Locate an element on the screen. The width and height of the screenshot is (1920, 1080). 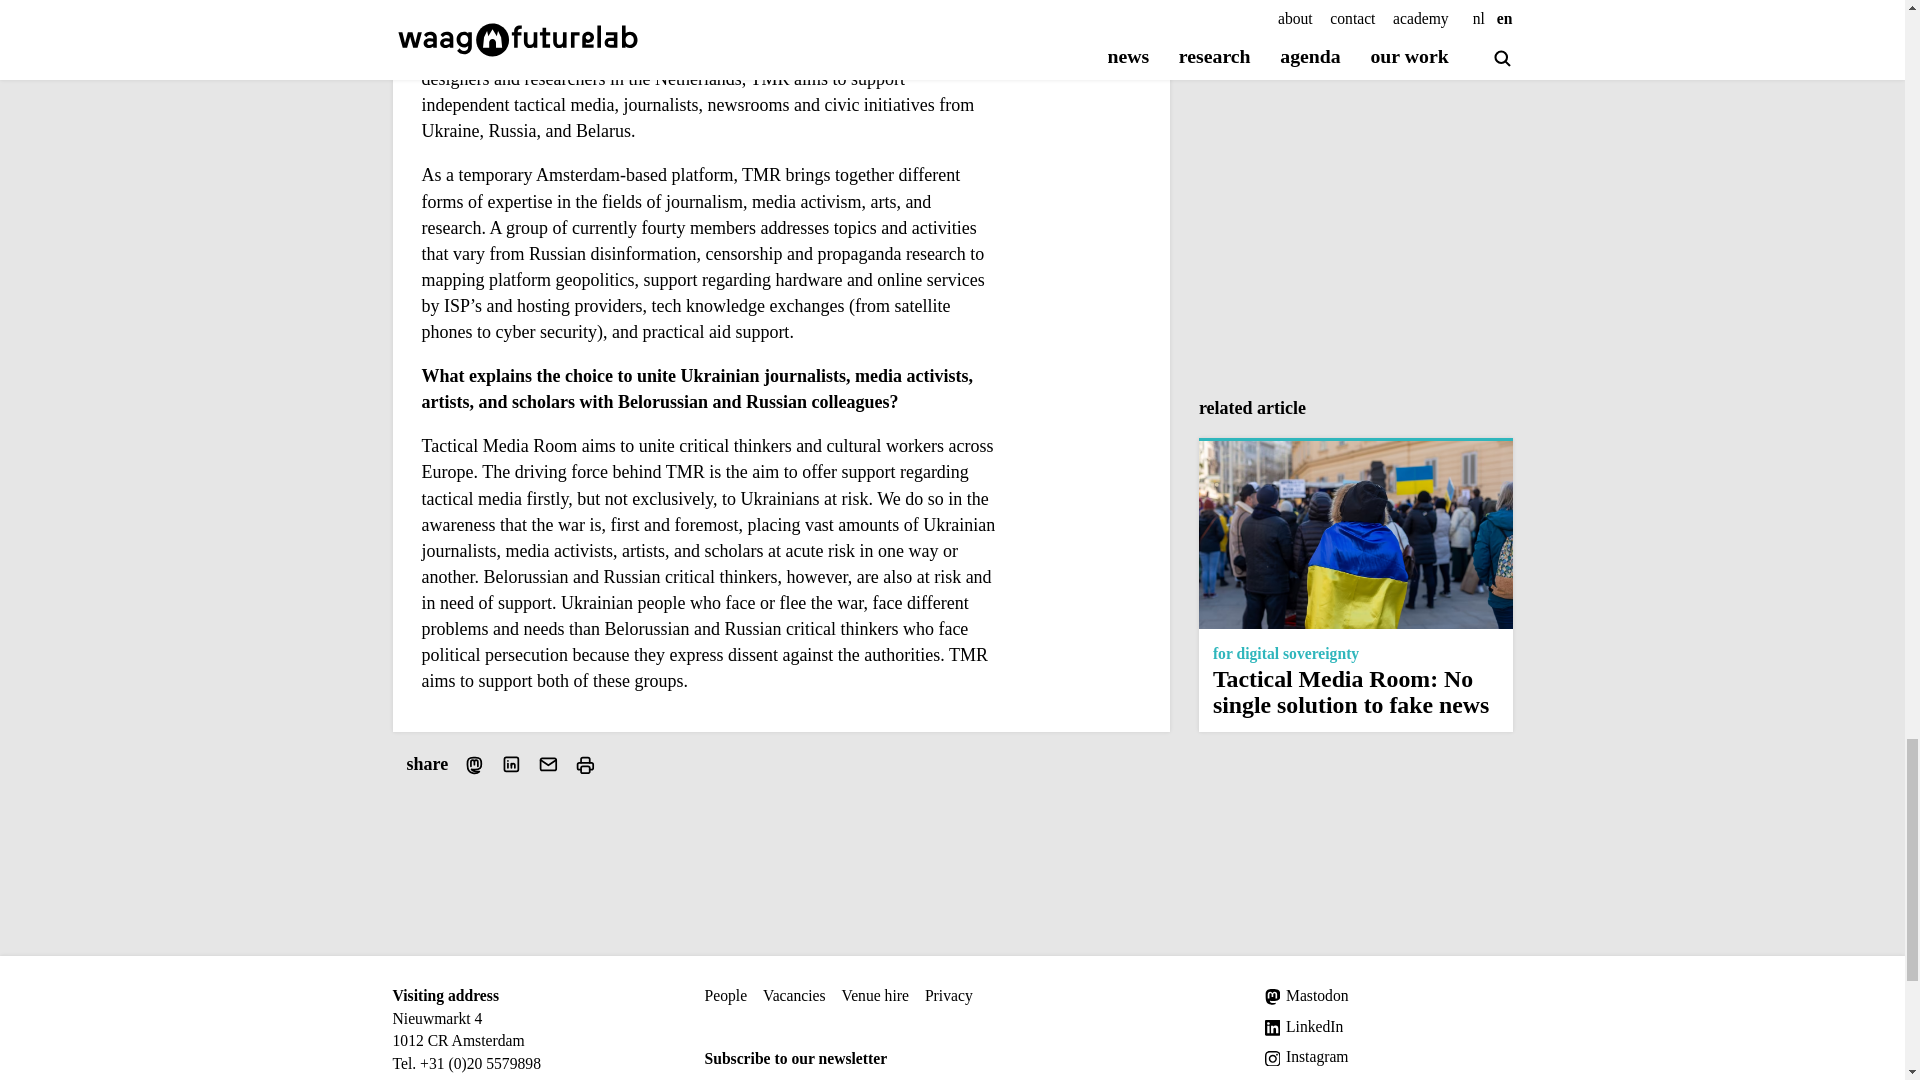
Share on Mastodon is located at coordinates (474, 764).